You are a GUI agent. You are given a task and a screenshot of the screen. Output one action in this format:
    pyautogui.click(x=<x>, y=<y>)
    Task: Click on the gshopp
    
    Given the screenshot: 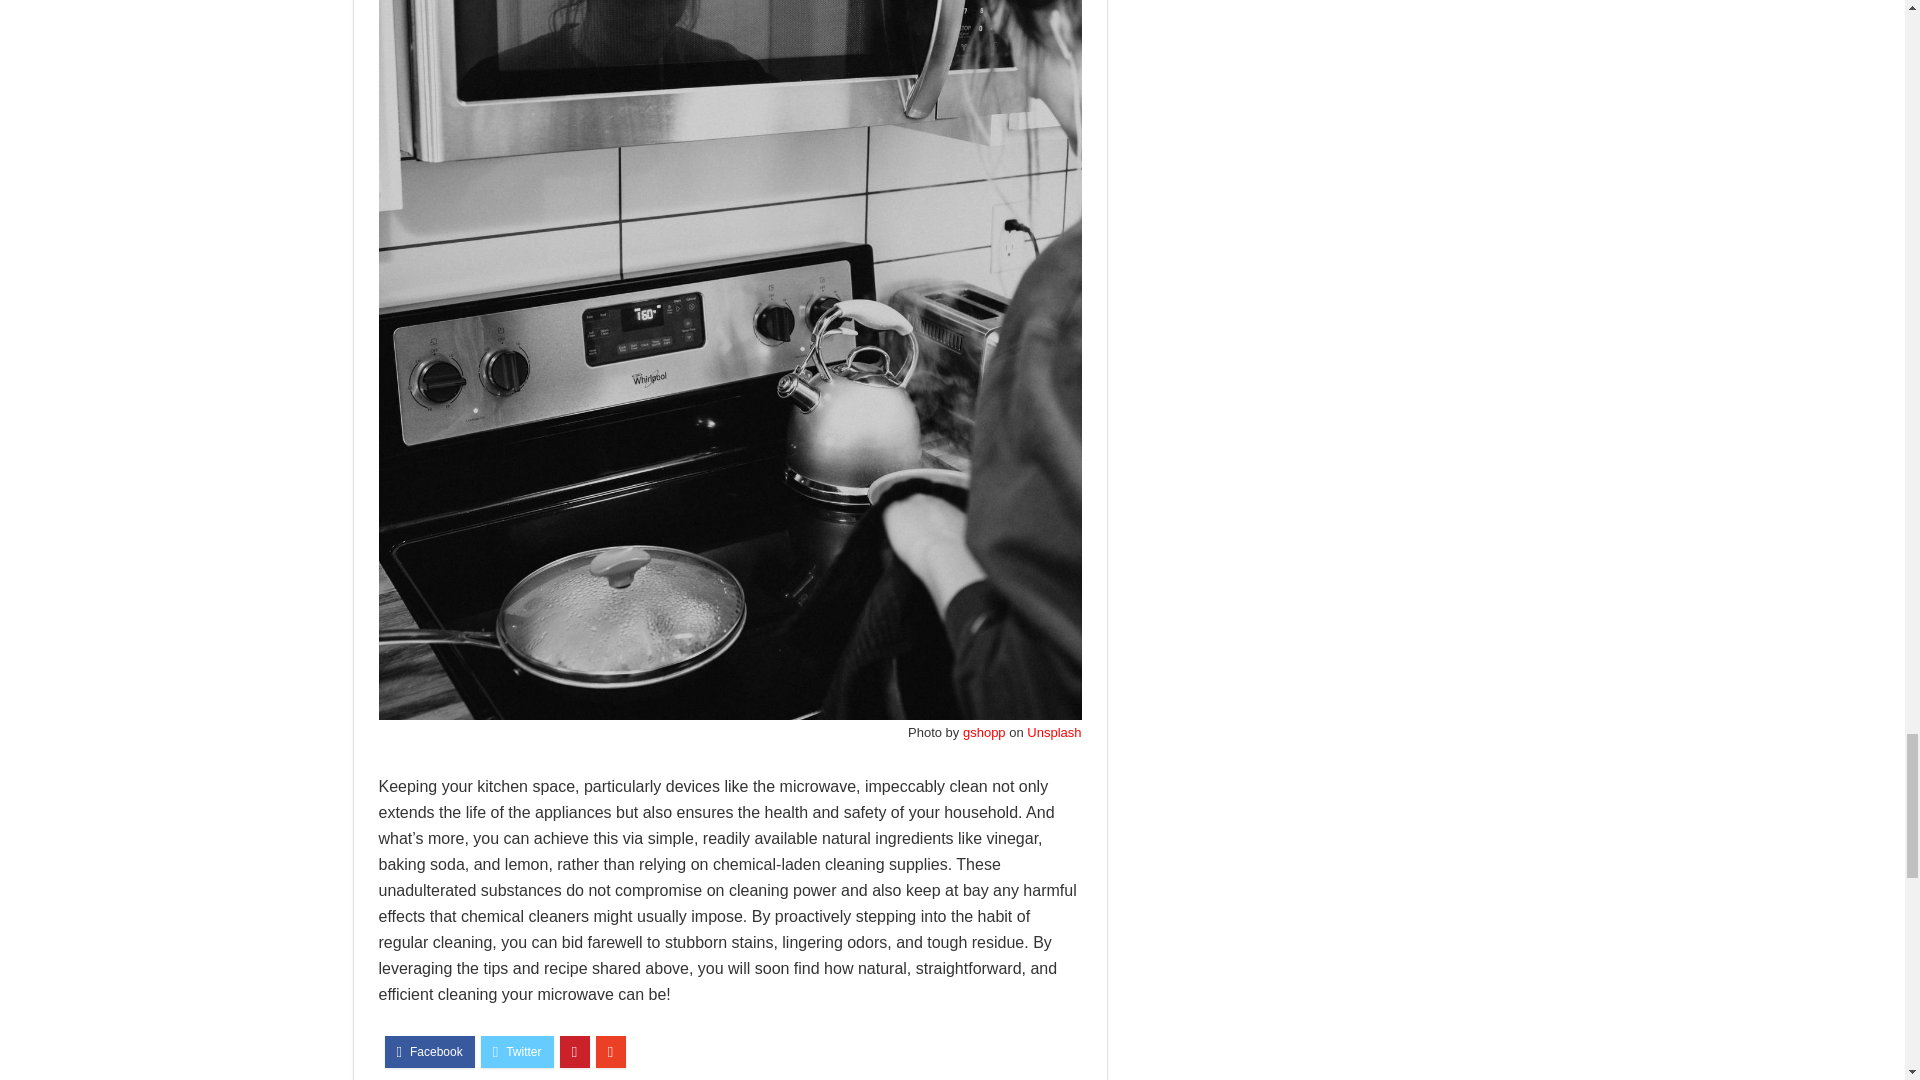 What is the action you would take?
    pyautogui.click(x=984, y=732)
    